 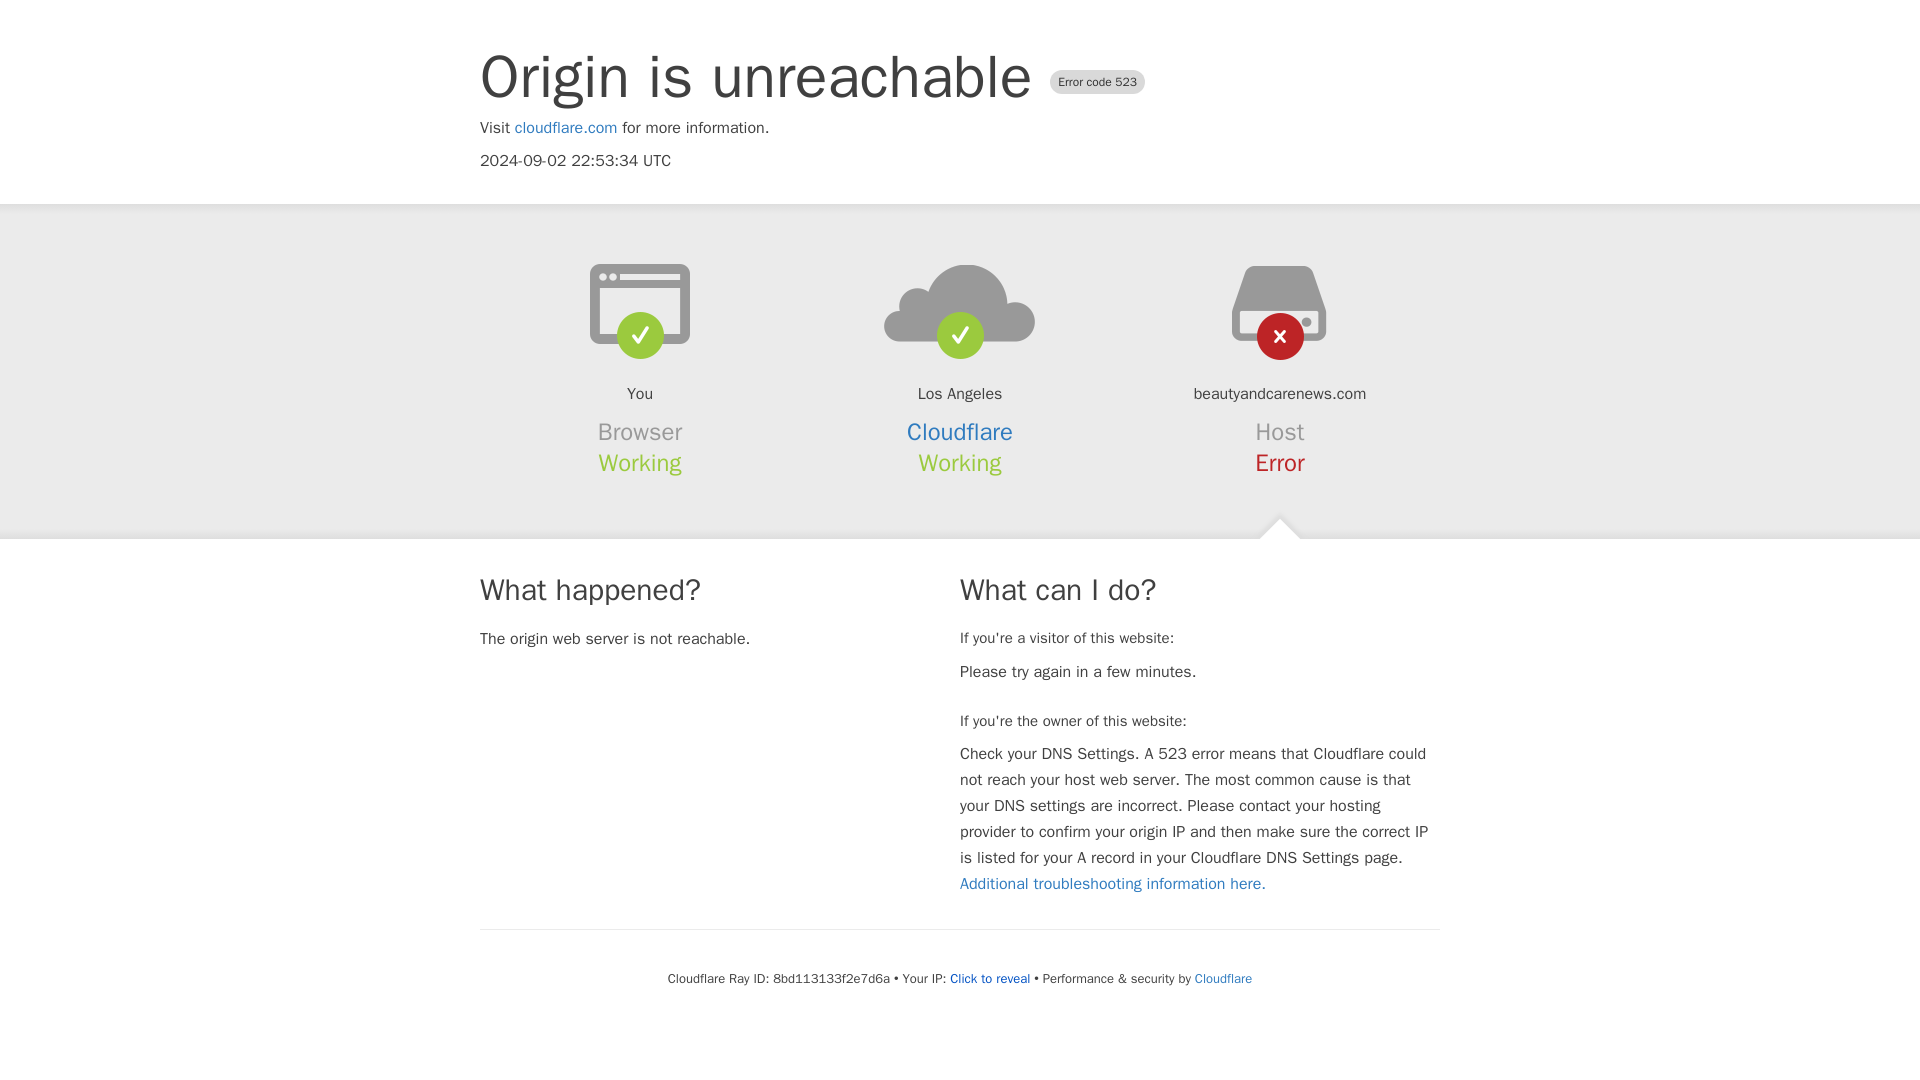 What do you see at coordinates (566, 128) in the screenshot?
I see `cloudflare.com` at bounding box center [566, 128].